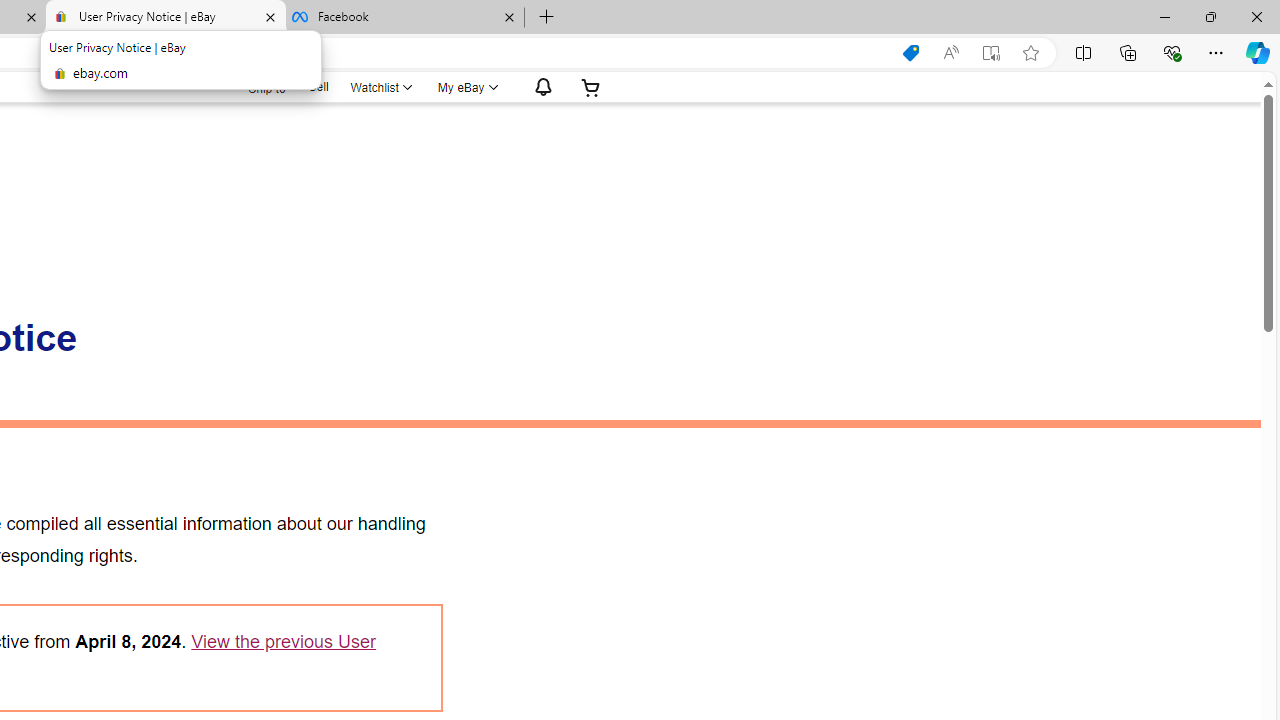  What do you see at coordinates (591, 87) in the screenshot?
I see `Expand Cart` at bounding box center [591, 87].